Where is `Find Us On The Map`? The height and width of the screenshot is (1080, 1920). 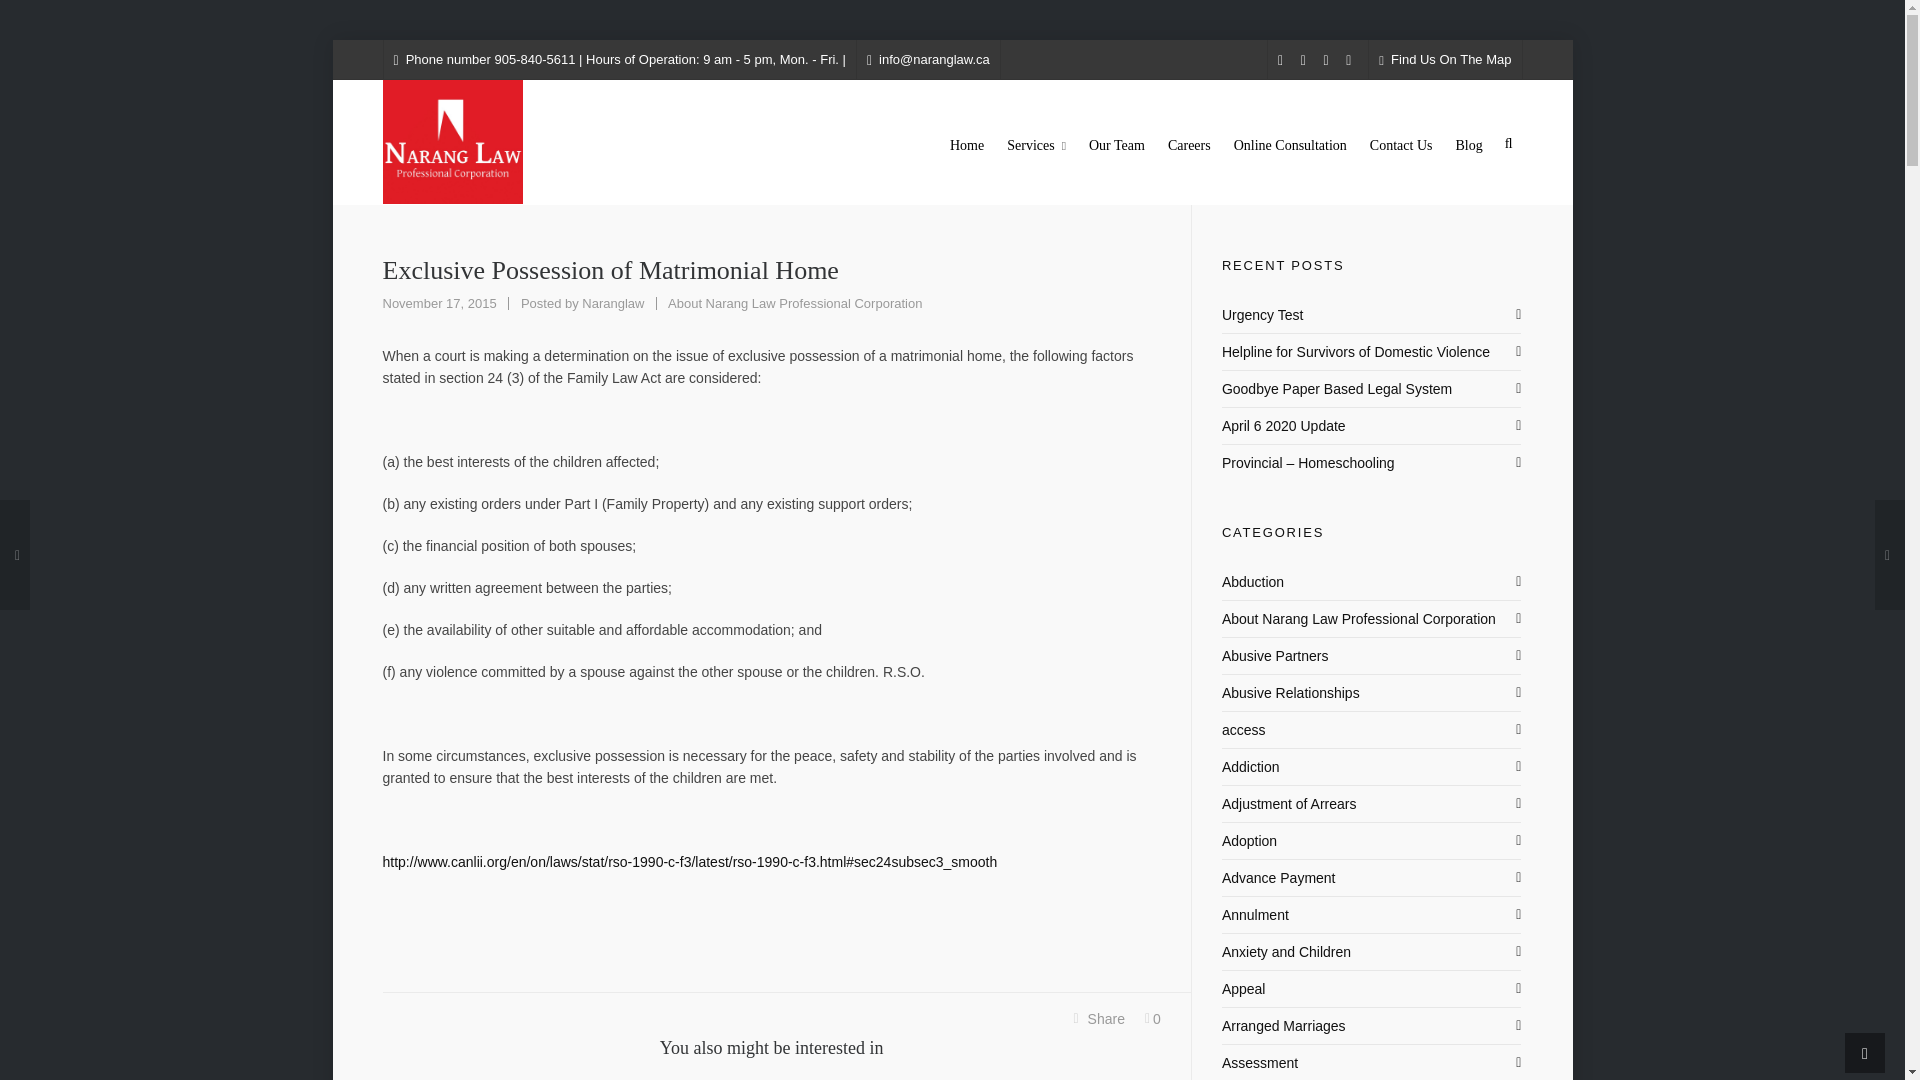
Find Us On The Map is located at coordinates (1444, 59).